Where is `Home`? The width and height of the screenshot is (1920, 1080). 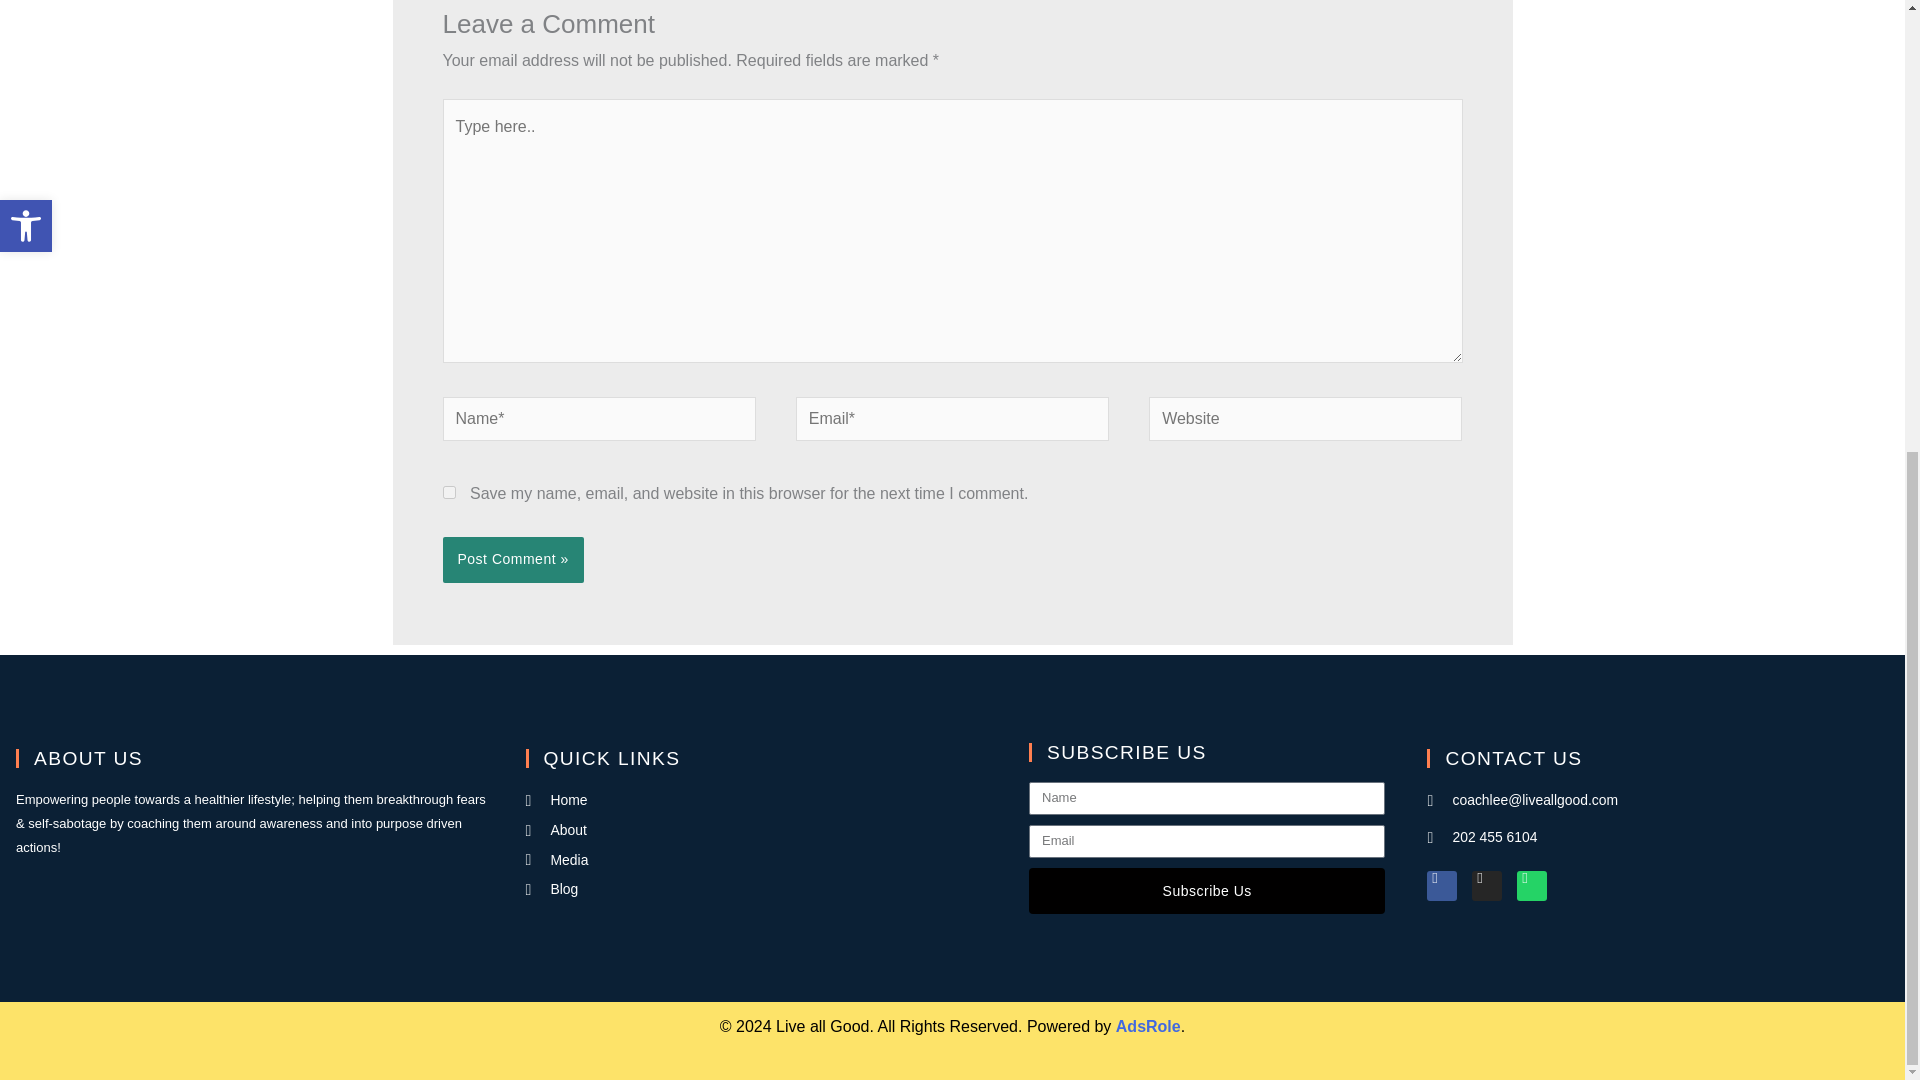 Home is located at coordinates (765, 801).